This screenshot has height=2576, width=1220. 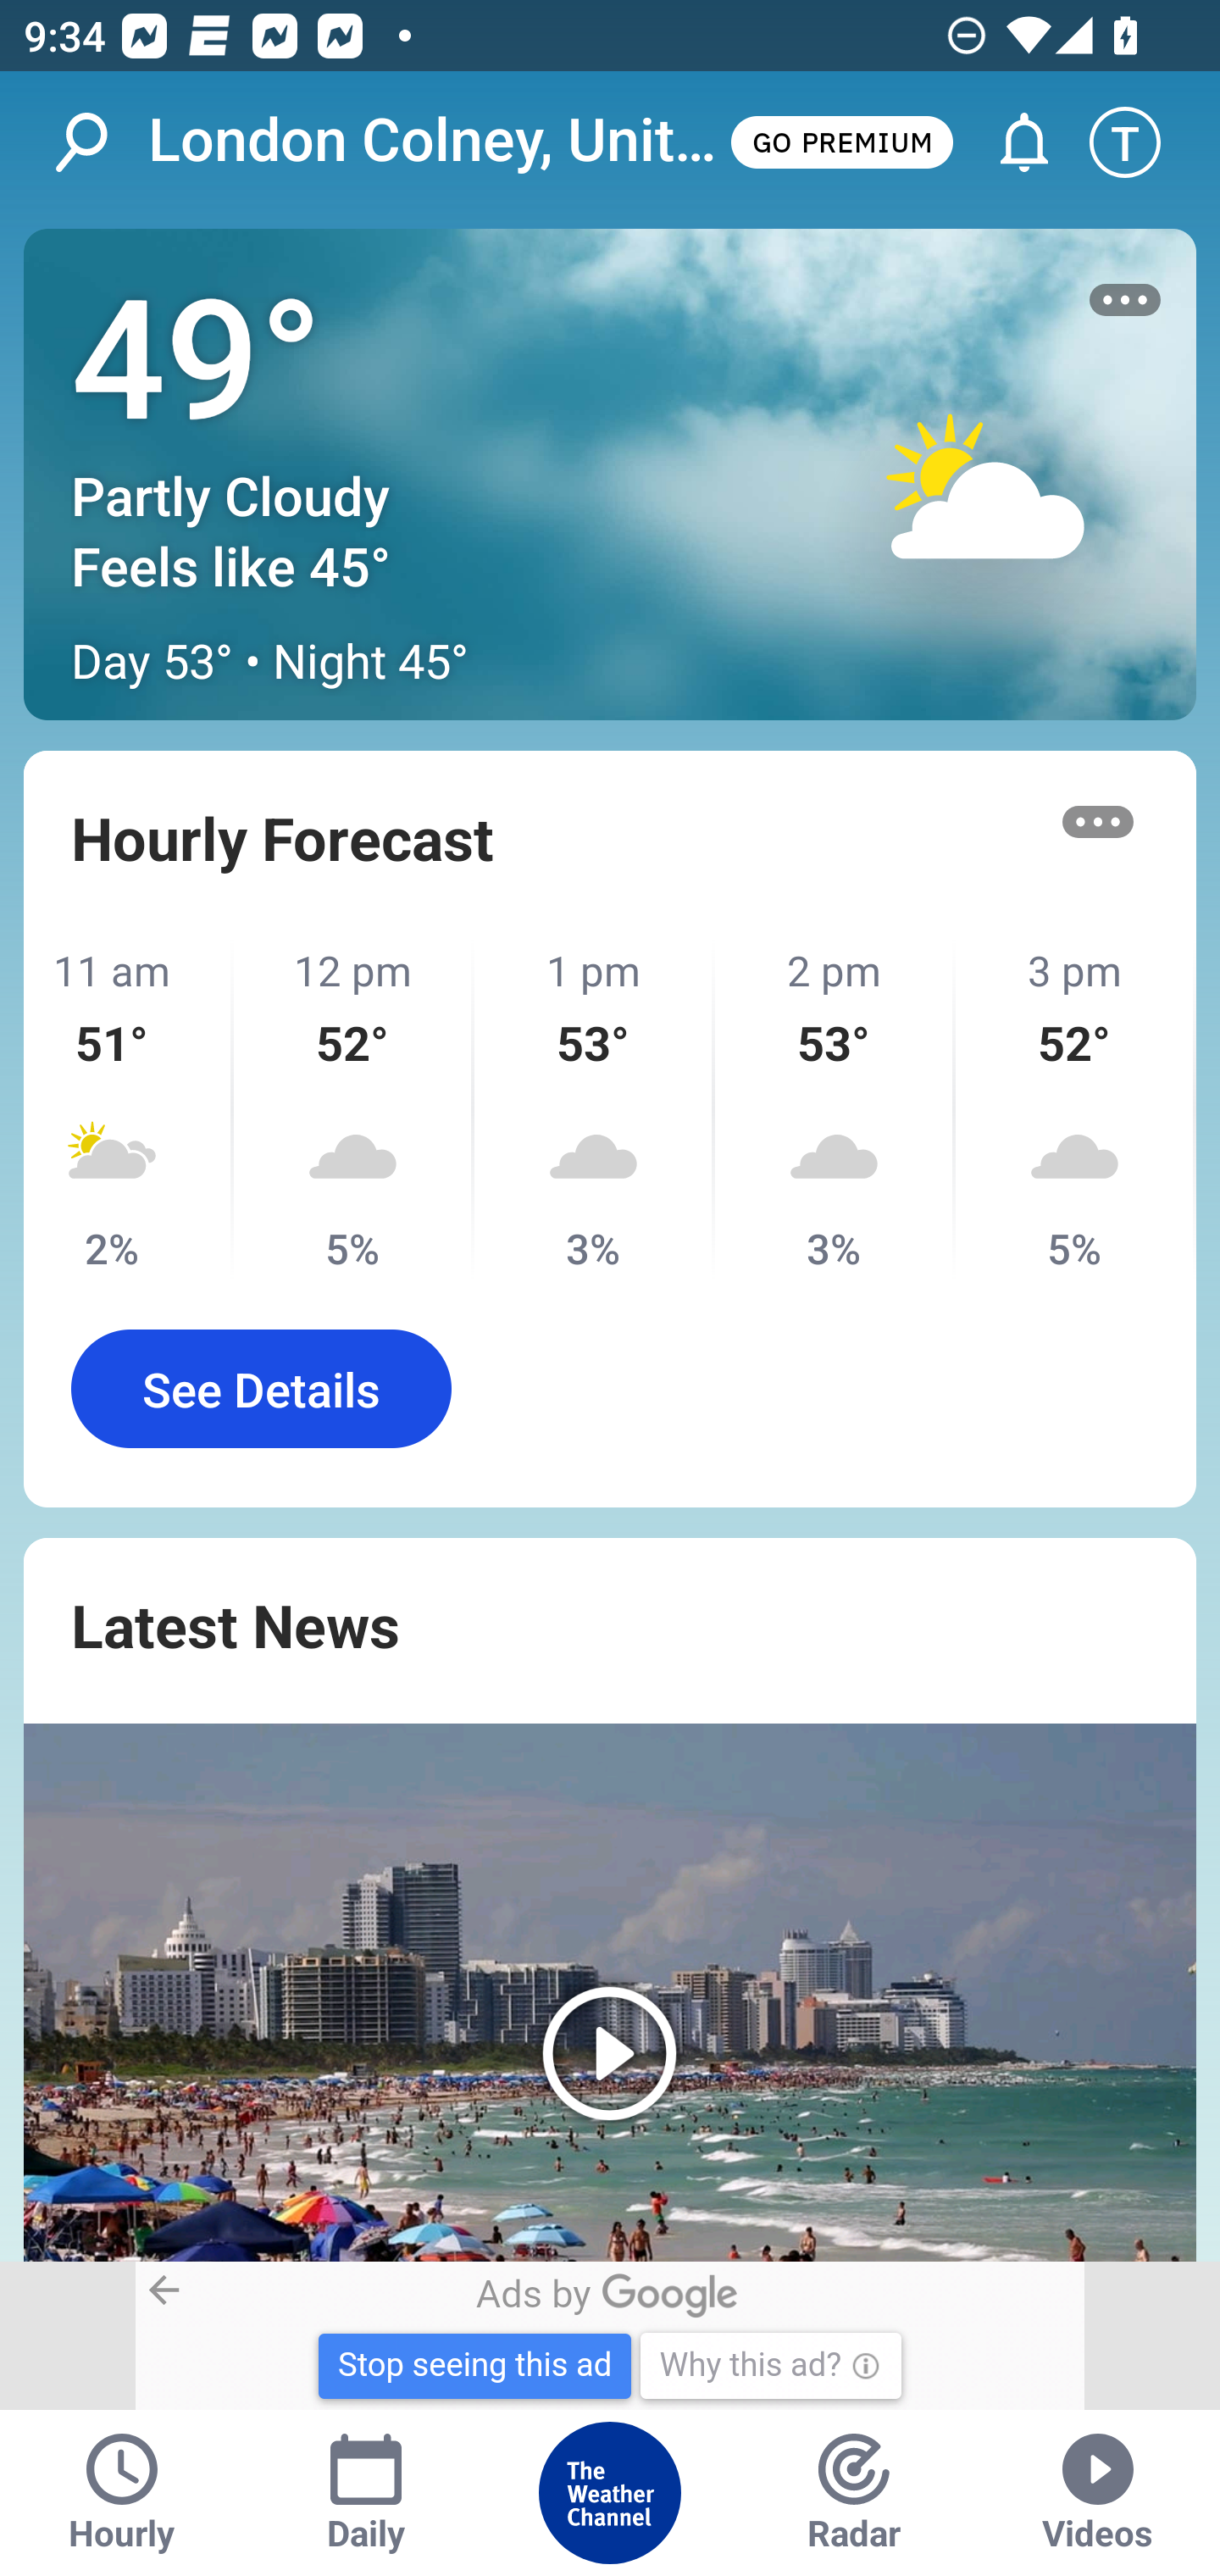 I want to click on See Details, so click(x=261, y=1388).